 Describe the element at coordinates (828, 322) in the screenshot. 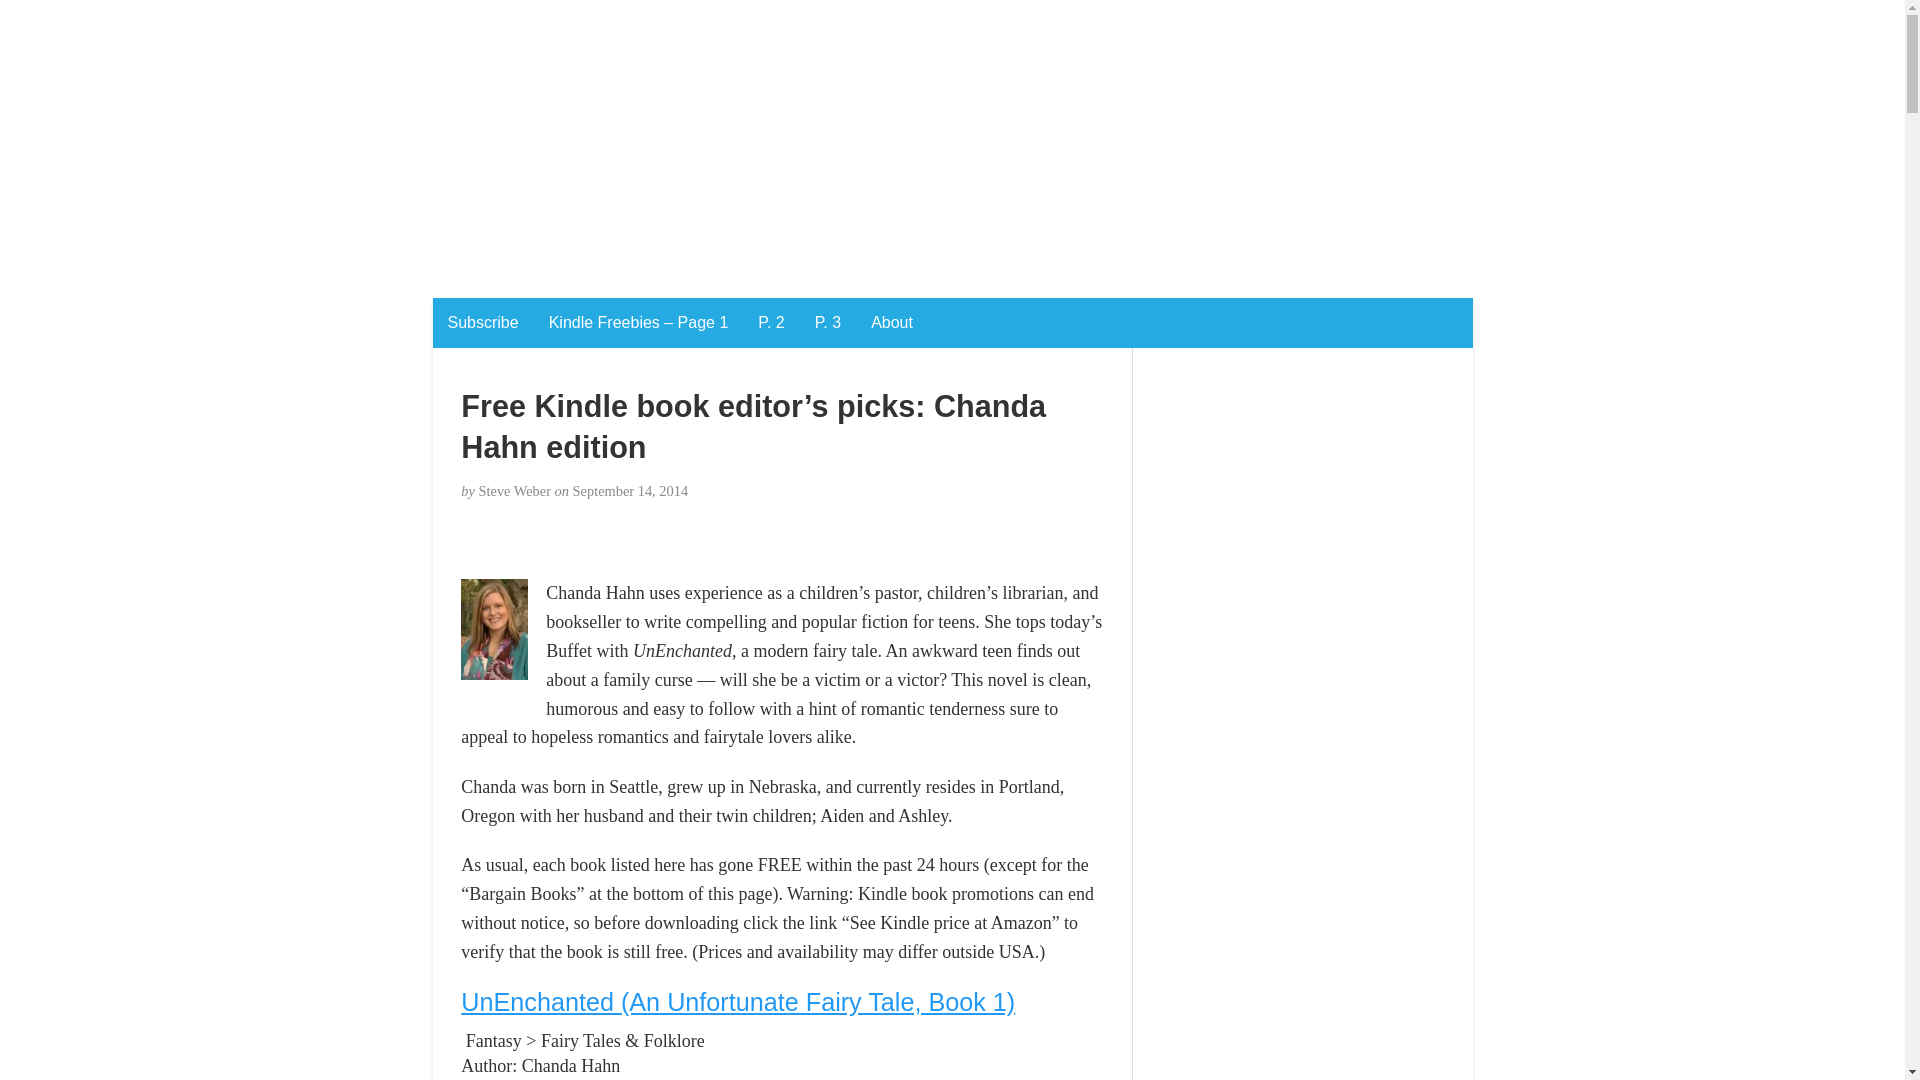

I see `P. 3` at that location.